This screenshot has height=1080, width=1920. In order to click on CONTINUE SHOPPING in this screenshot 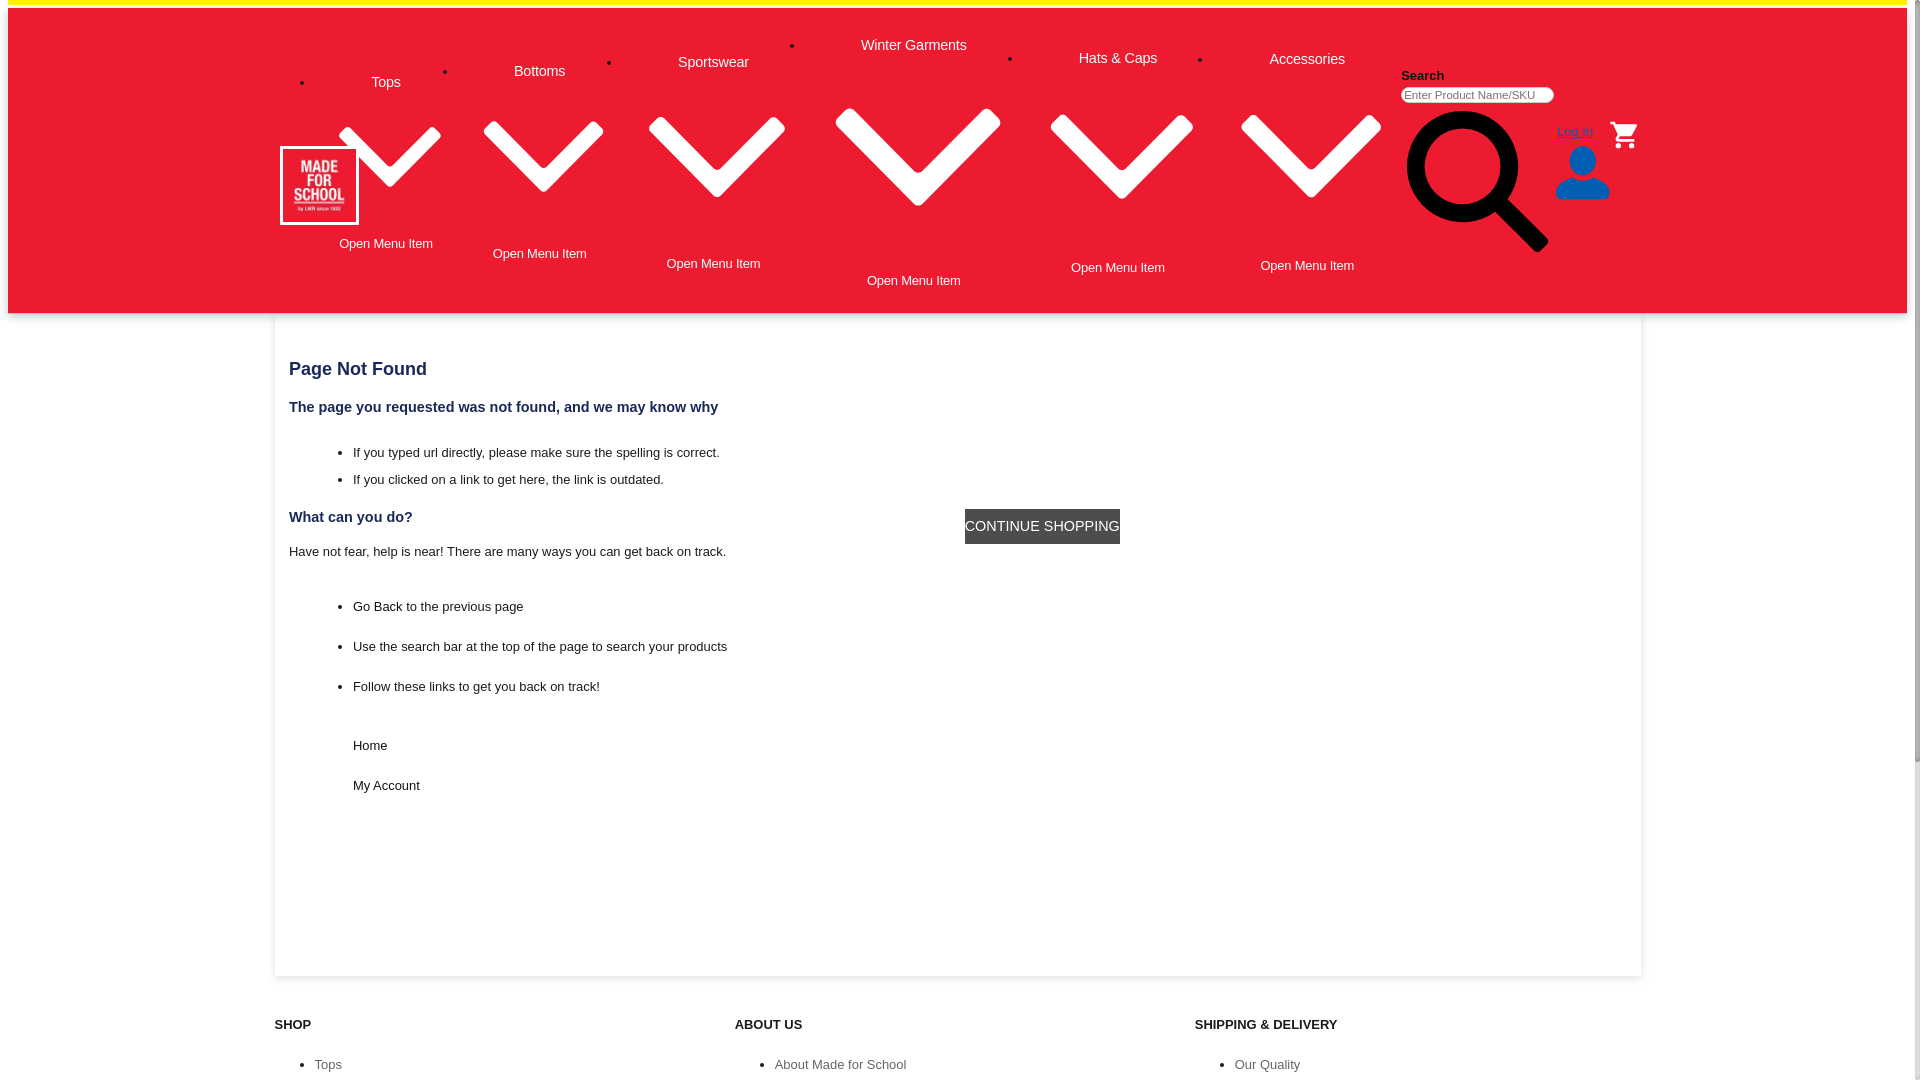, I will do `click(1042, 526)`.